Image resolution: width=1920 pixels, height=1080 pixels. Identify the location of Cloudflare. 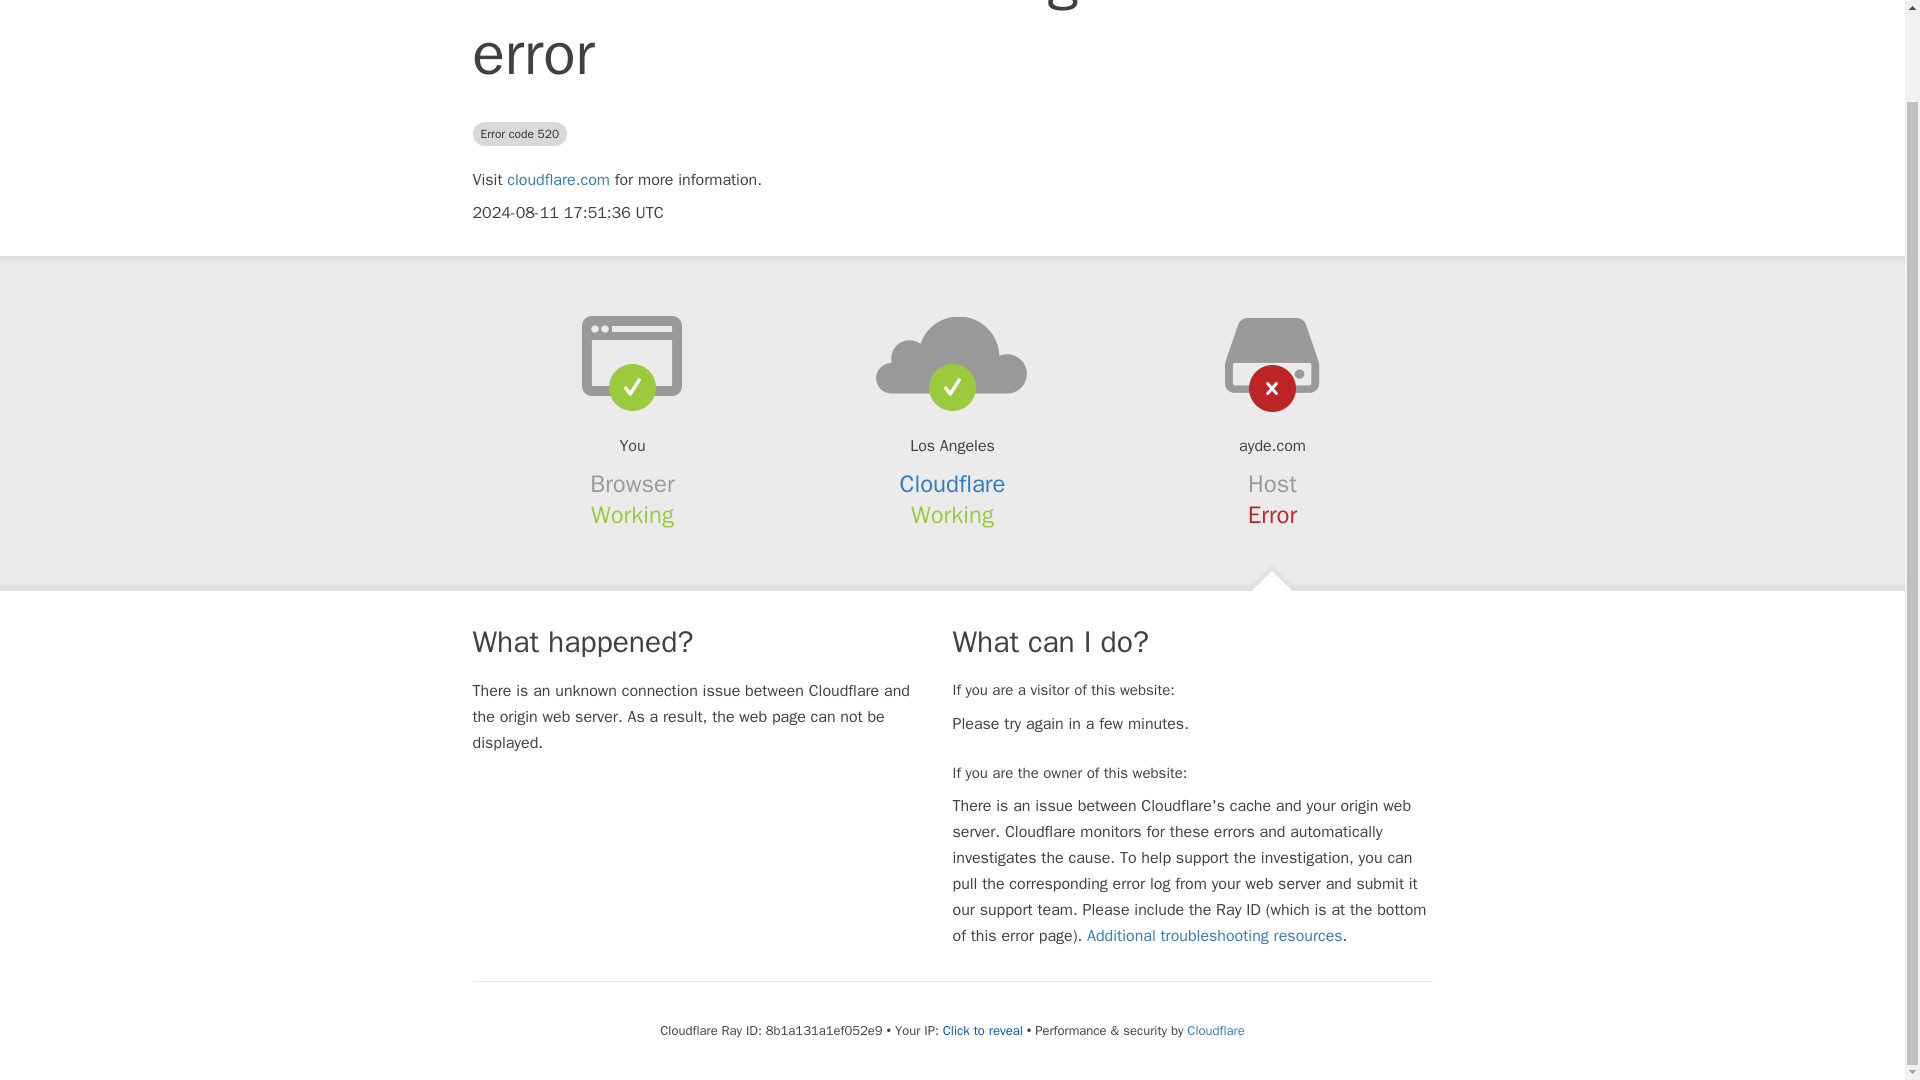
(1215, 1030).